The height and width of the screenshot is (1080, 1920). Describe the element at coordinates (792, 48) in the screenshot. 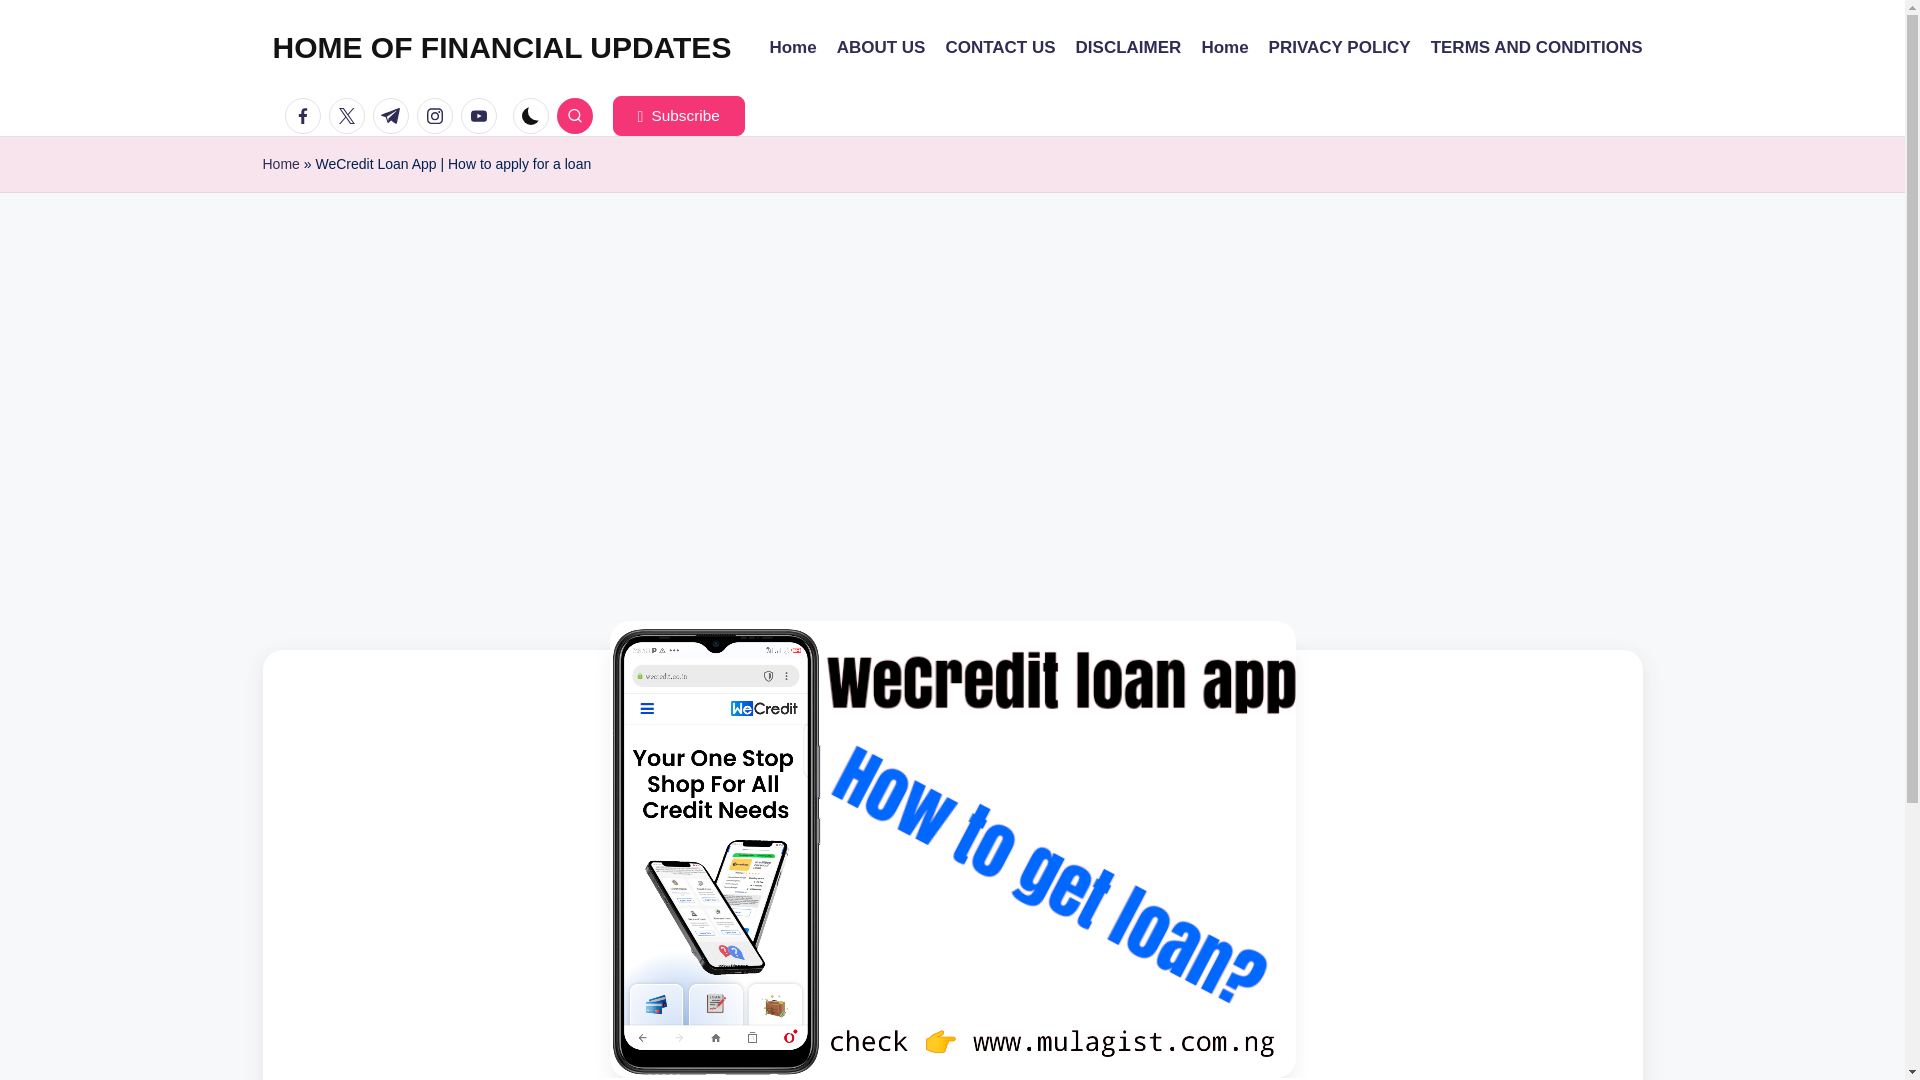

I see `Home` at that location.